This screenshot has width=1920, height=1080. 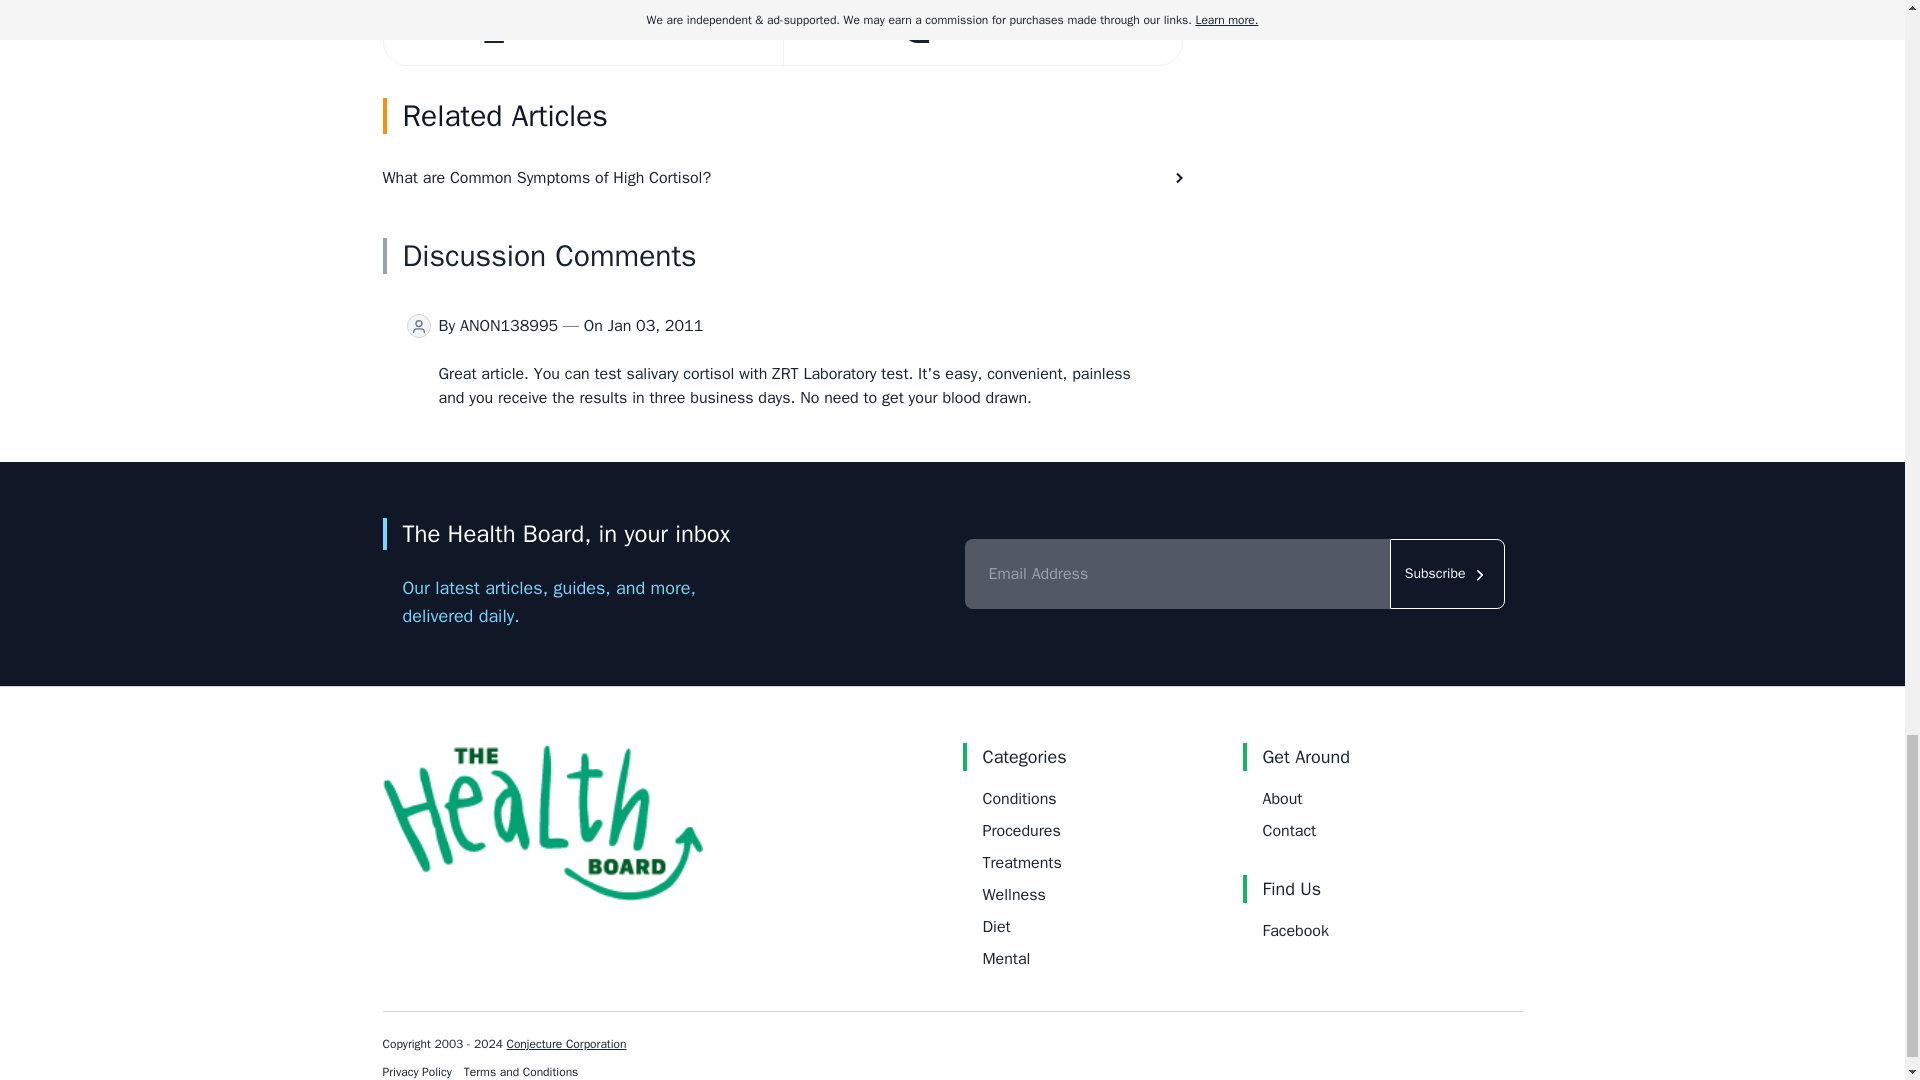 What do you see at coordinates (584, 32) in the screenshot?
I see `See our Editorial Process` at bounding box center [584, 32].